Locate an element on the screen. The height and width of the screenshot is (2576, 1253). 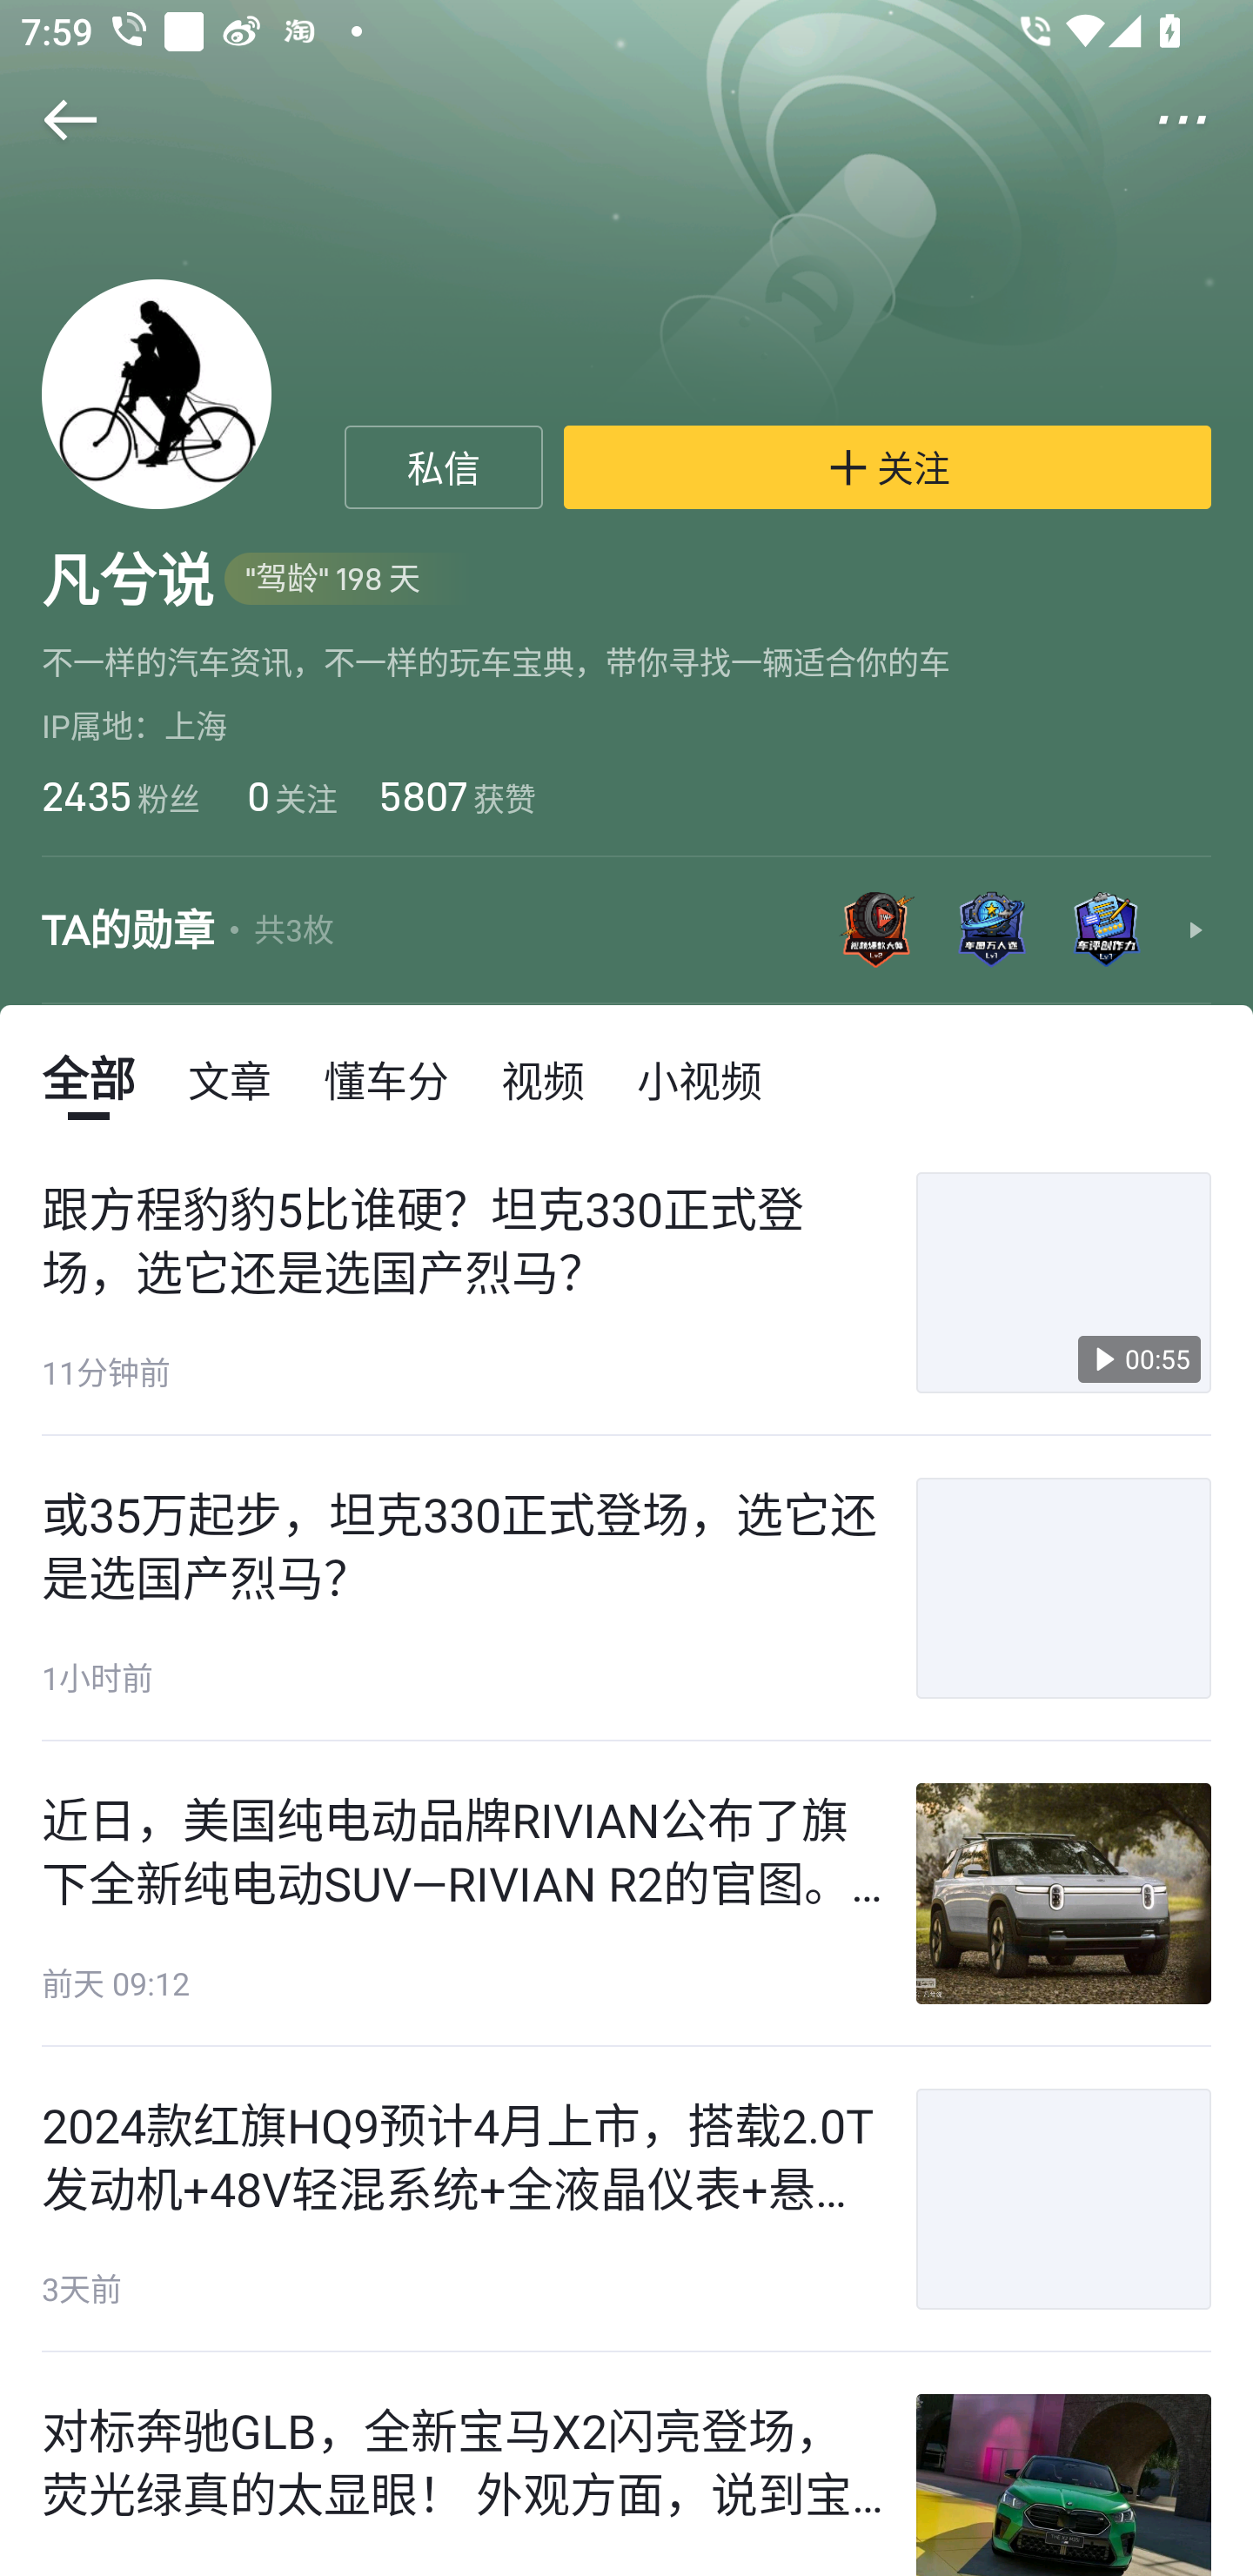
全部 is located at coordinates (88, 1077).